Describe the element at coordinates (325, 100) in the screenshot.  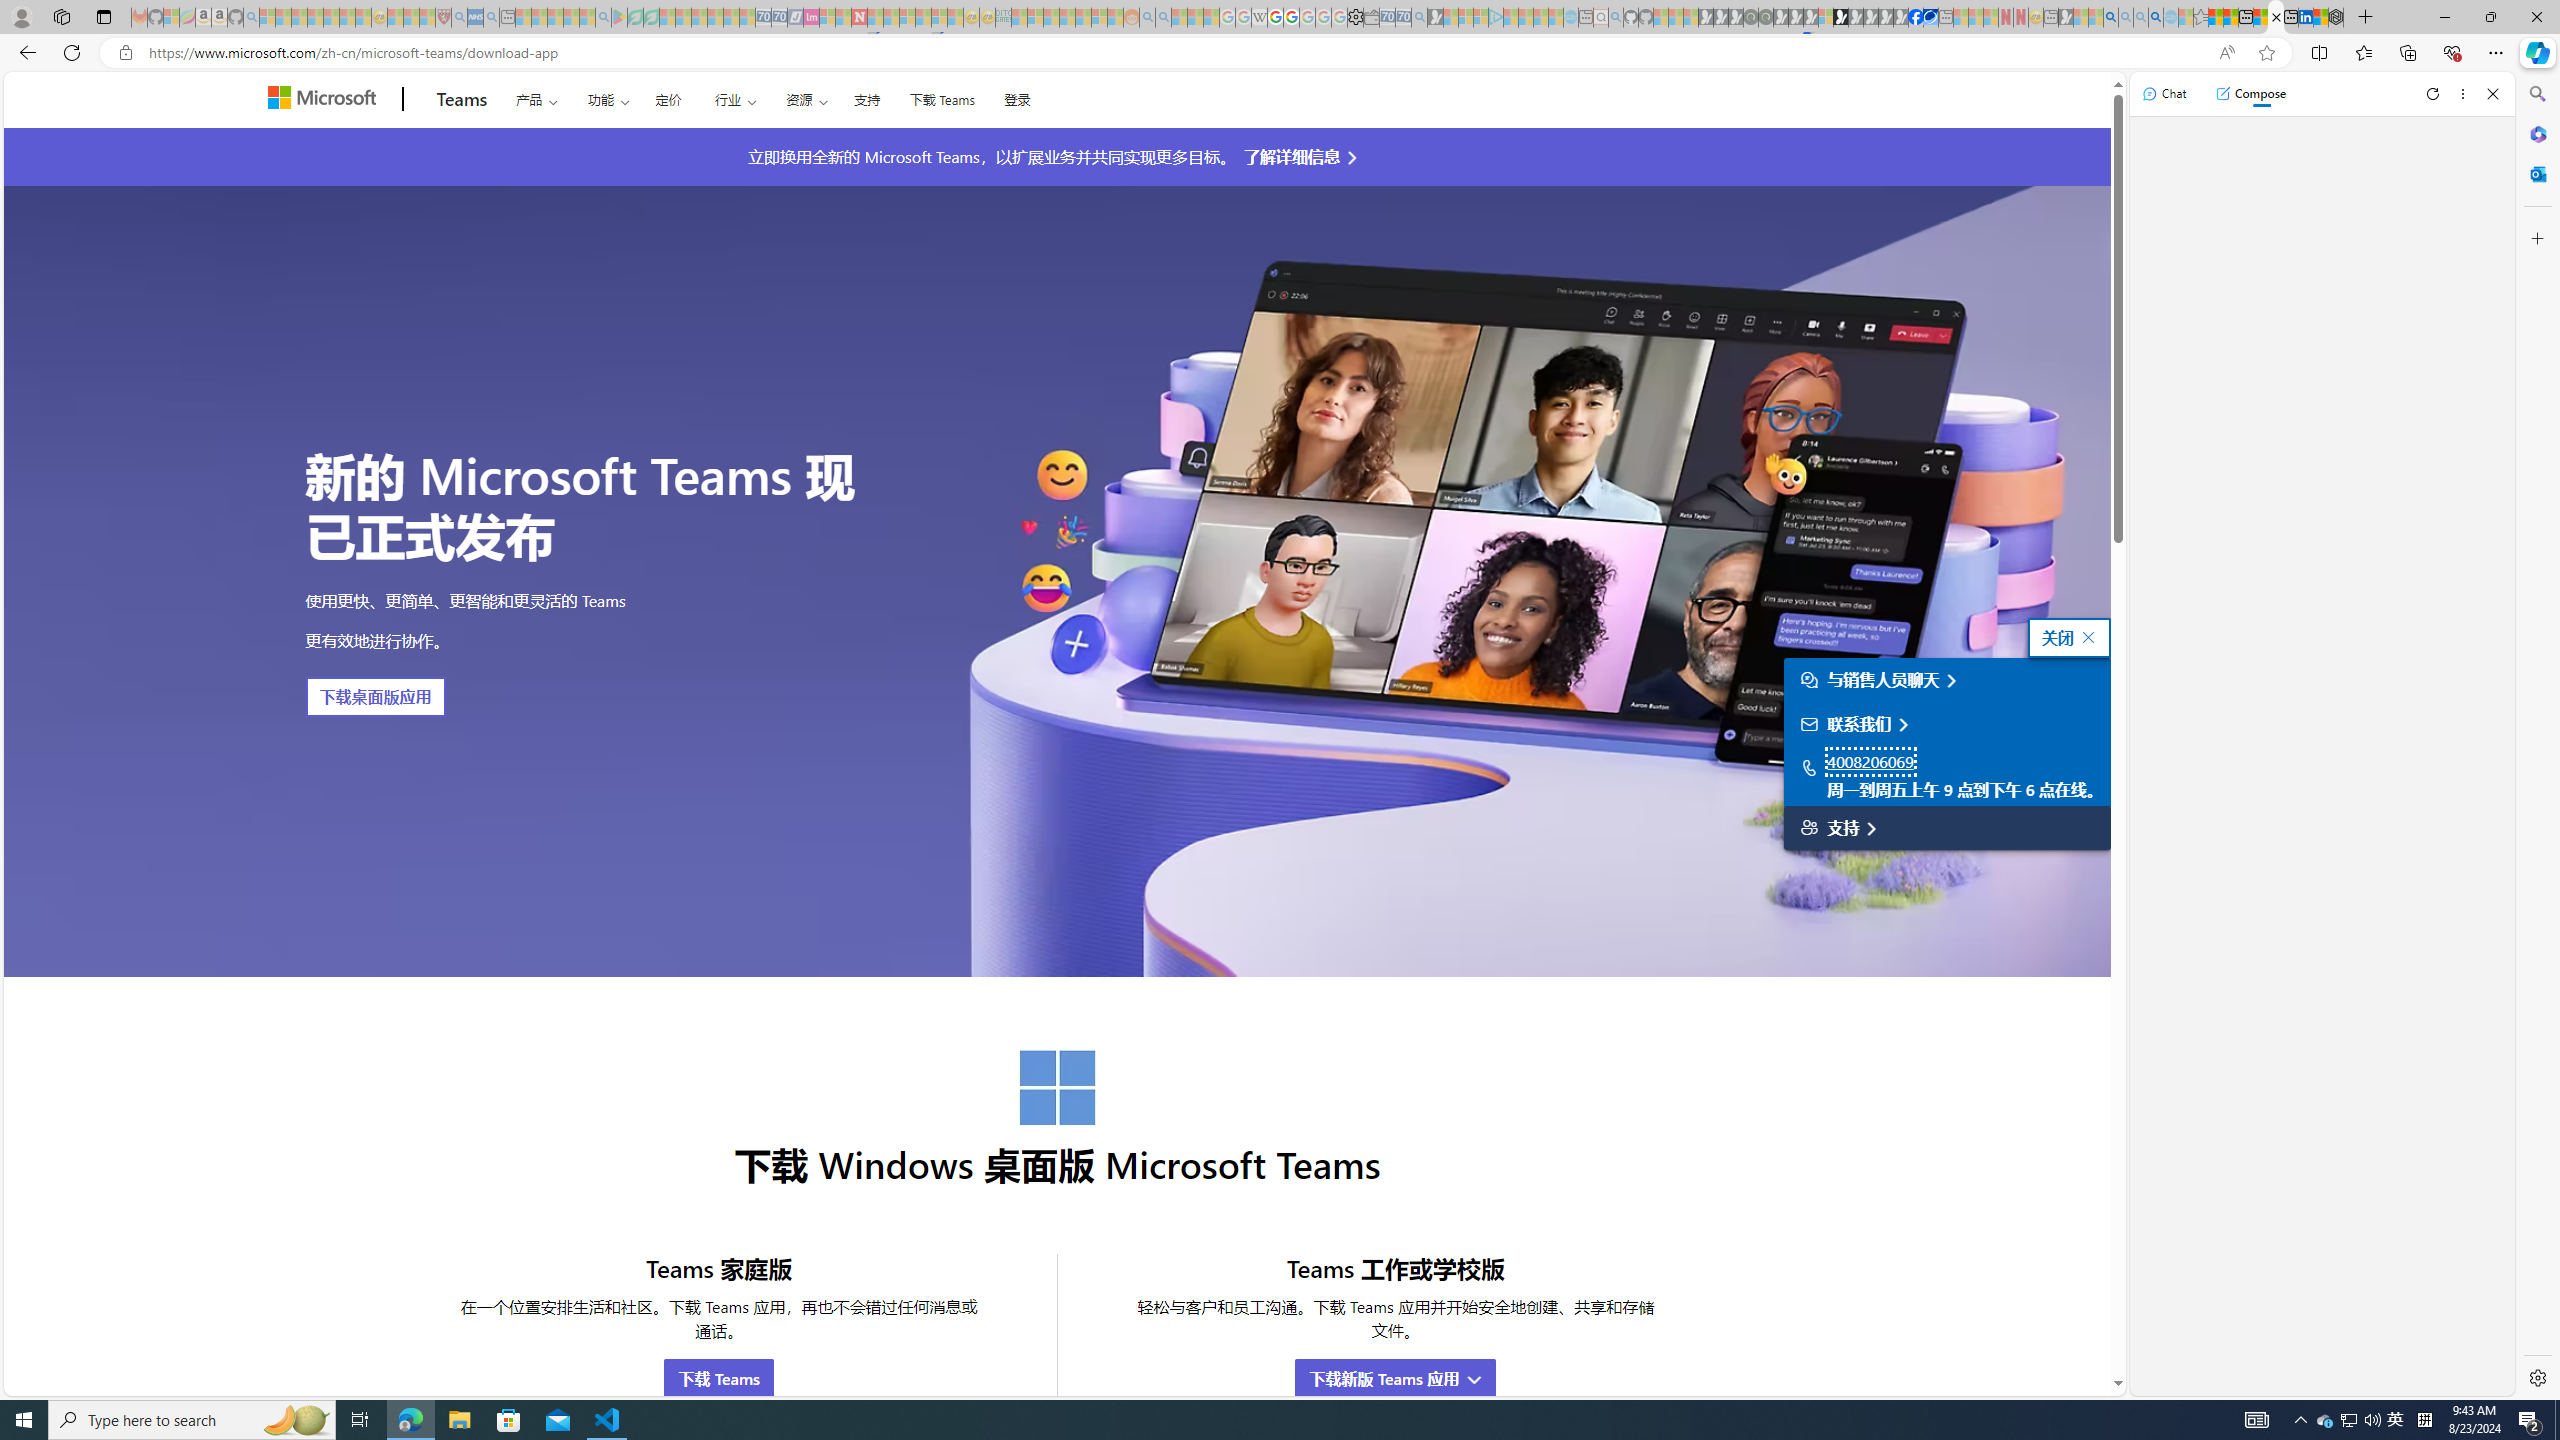
I see `Microsoft` at that location.